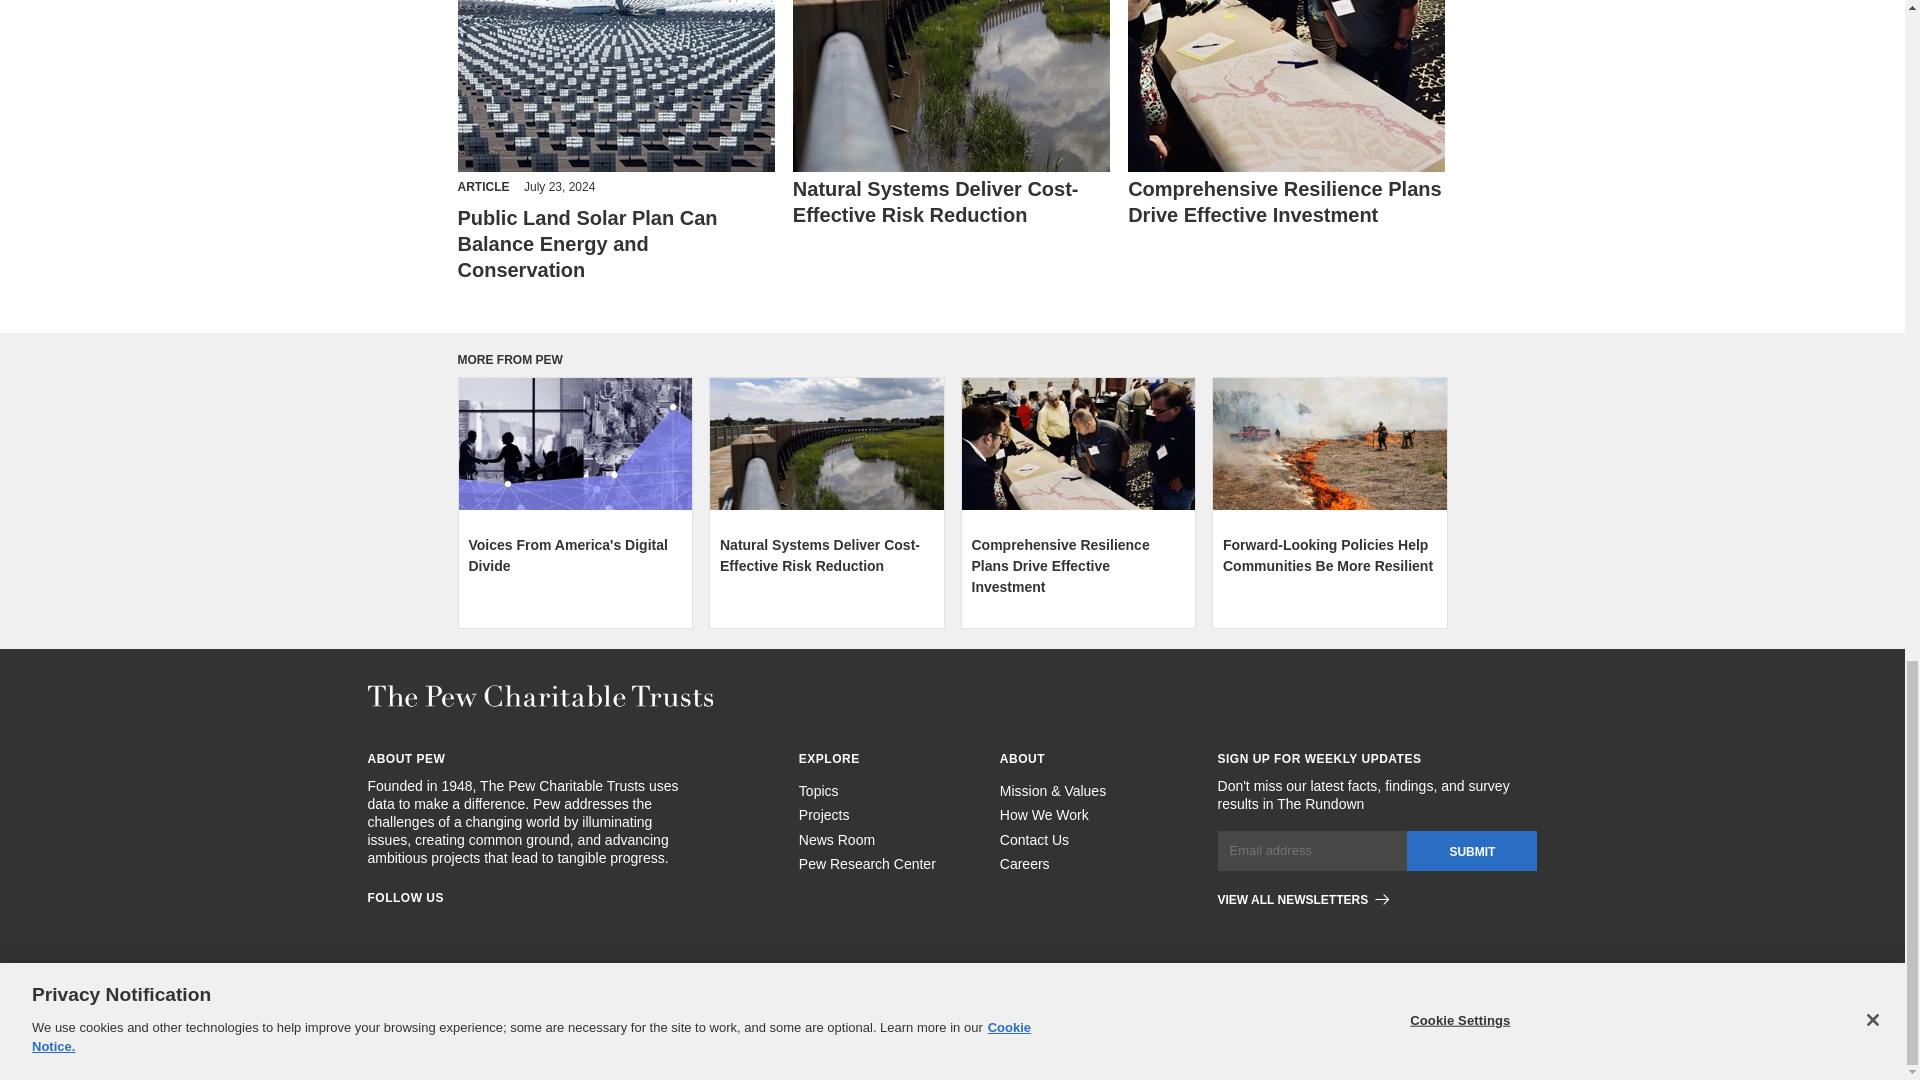 The image size is (1920, 1080). Describe the element at coordinates (376, 929) in the screenshot. I see `Facebook` at that location.